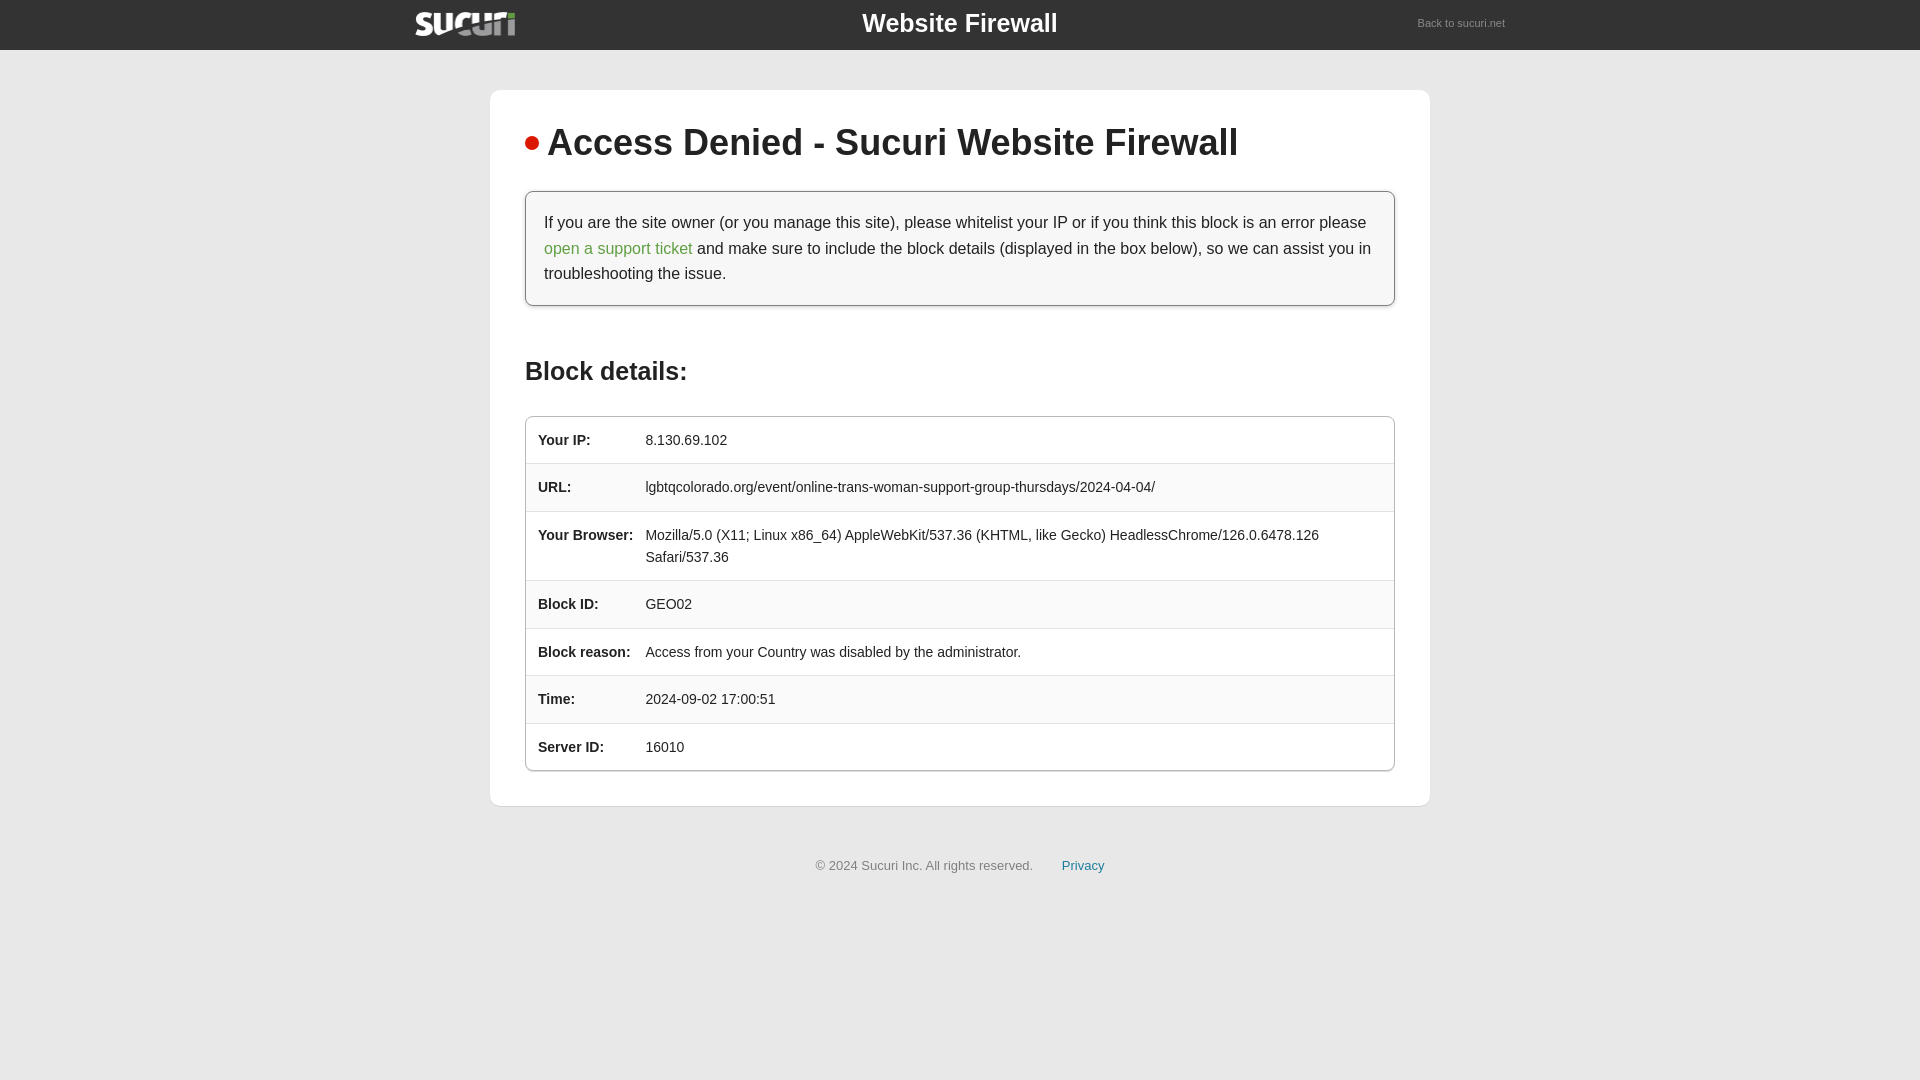 The width and height of the screenshot is (1920, 1080). Describe the element at coordinates (618, 248) in the screenshot. I see `open a support ticket` at that location.